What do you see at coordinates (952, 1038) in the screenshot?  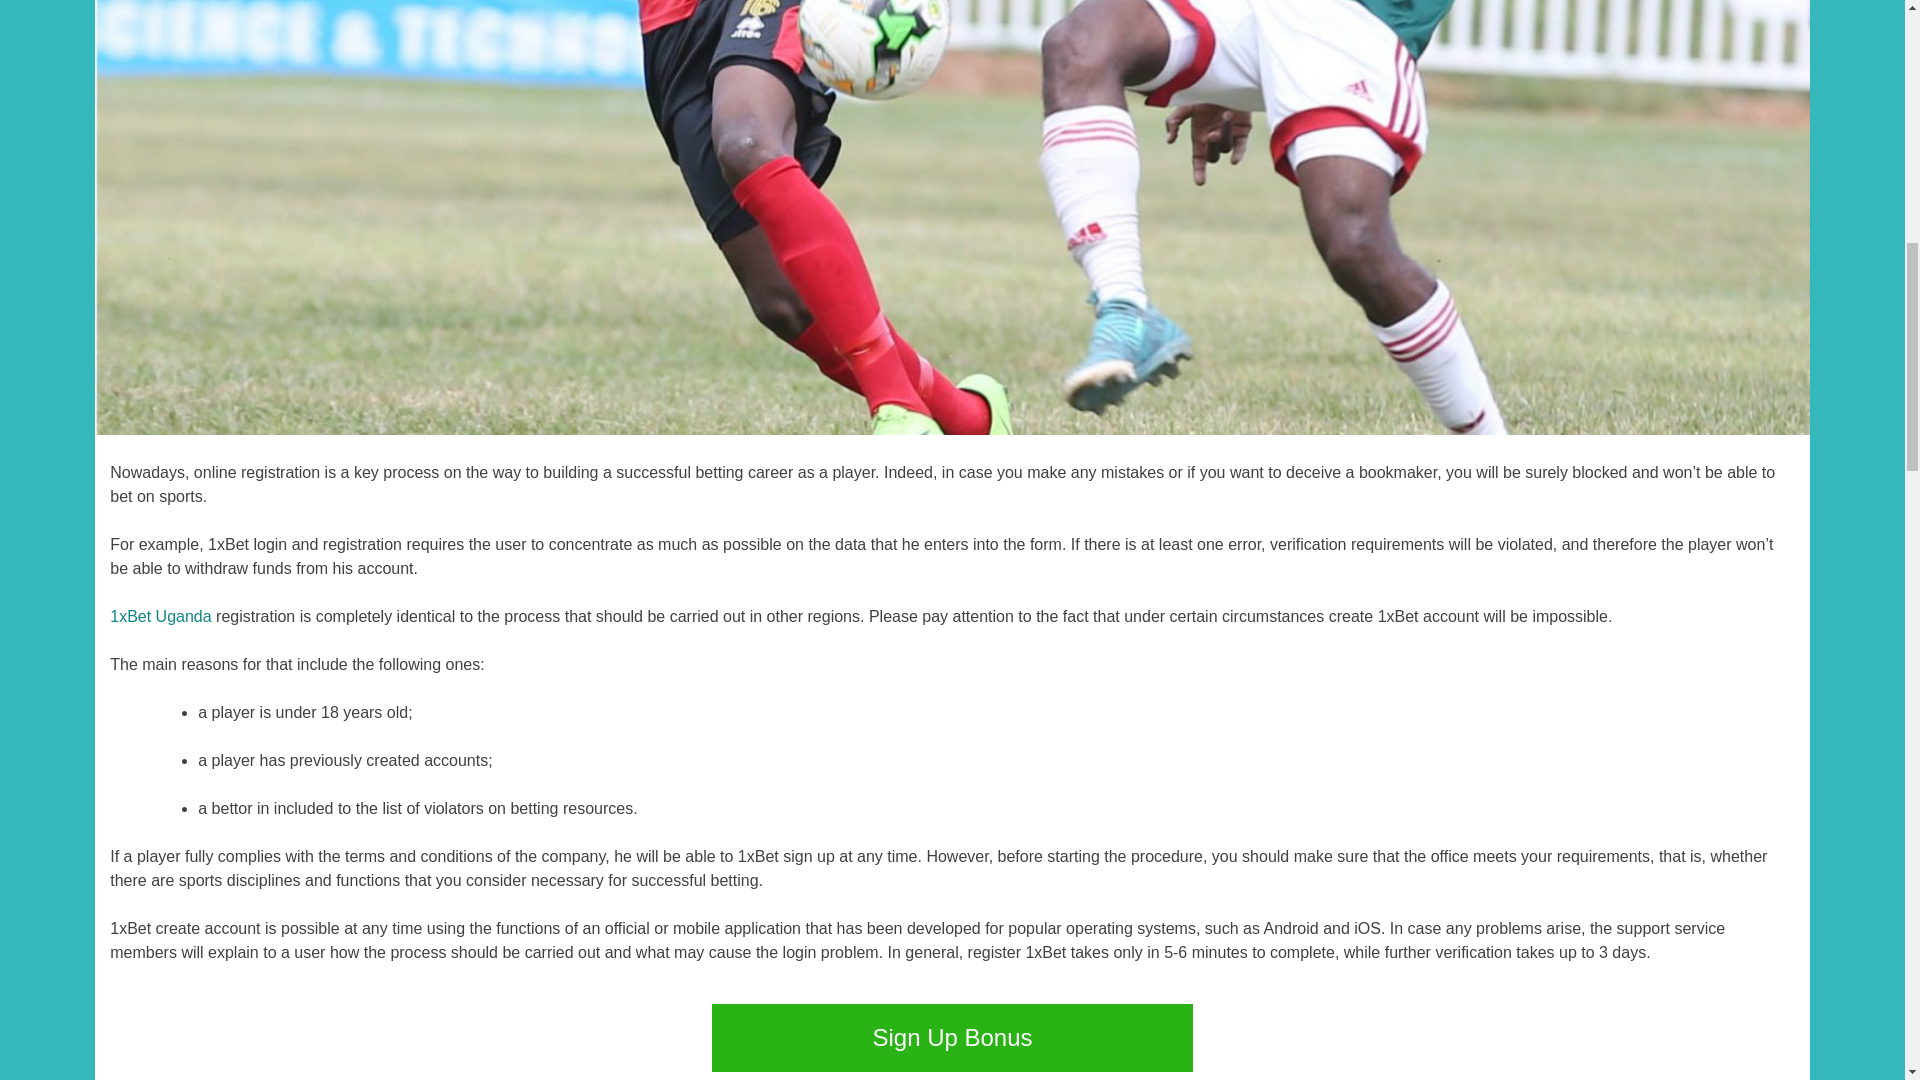 I see `Sign Up Bonus` at bounding box center [952, 1038].